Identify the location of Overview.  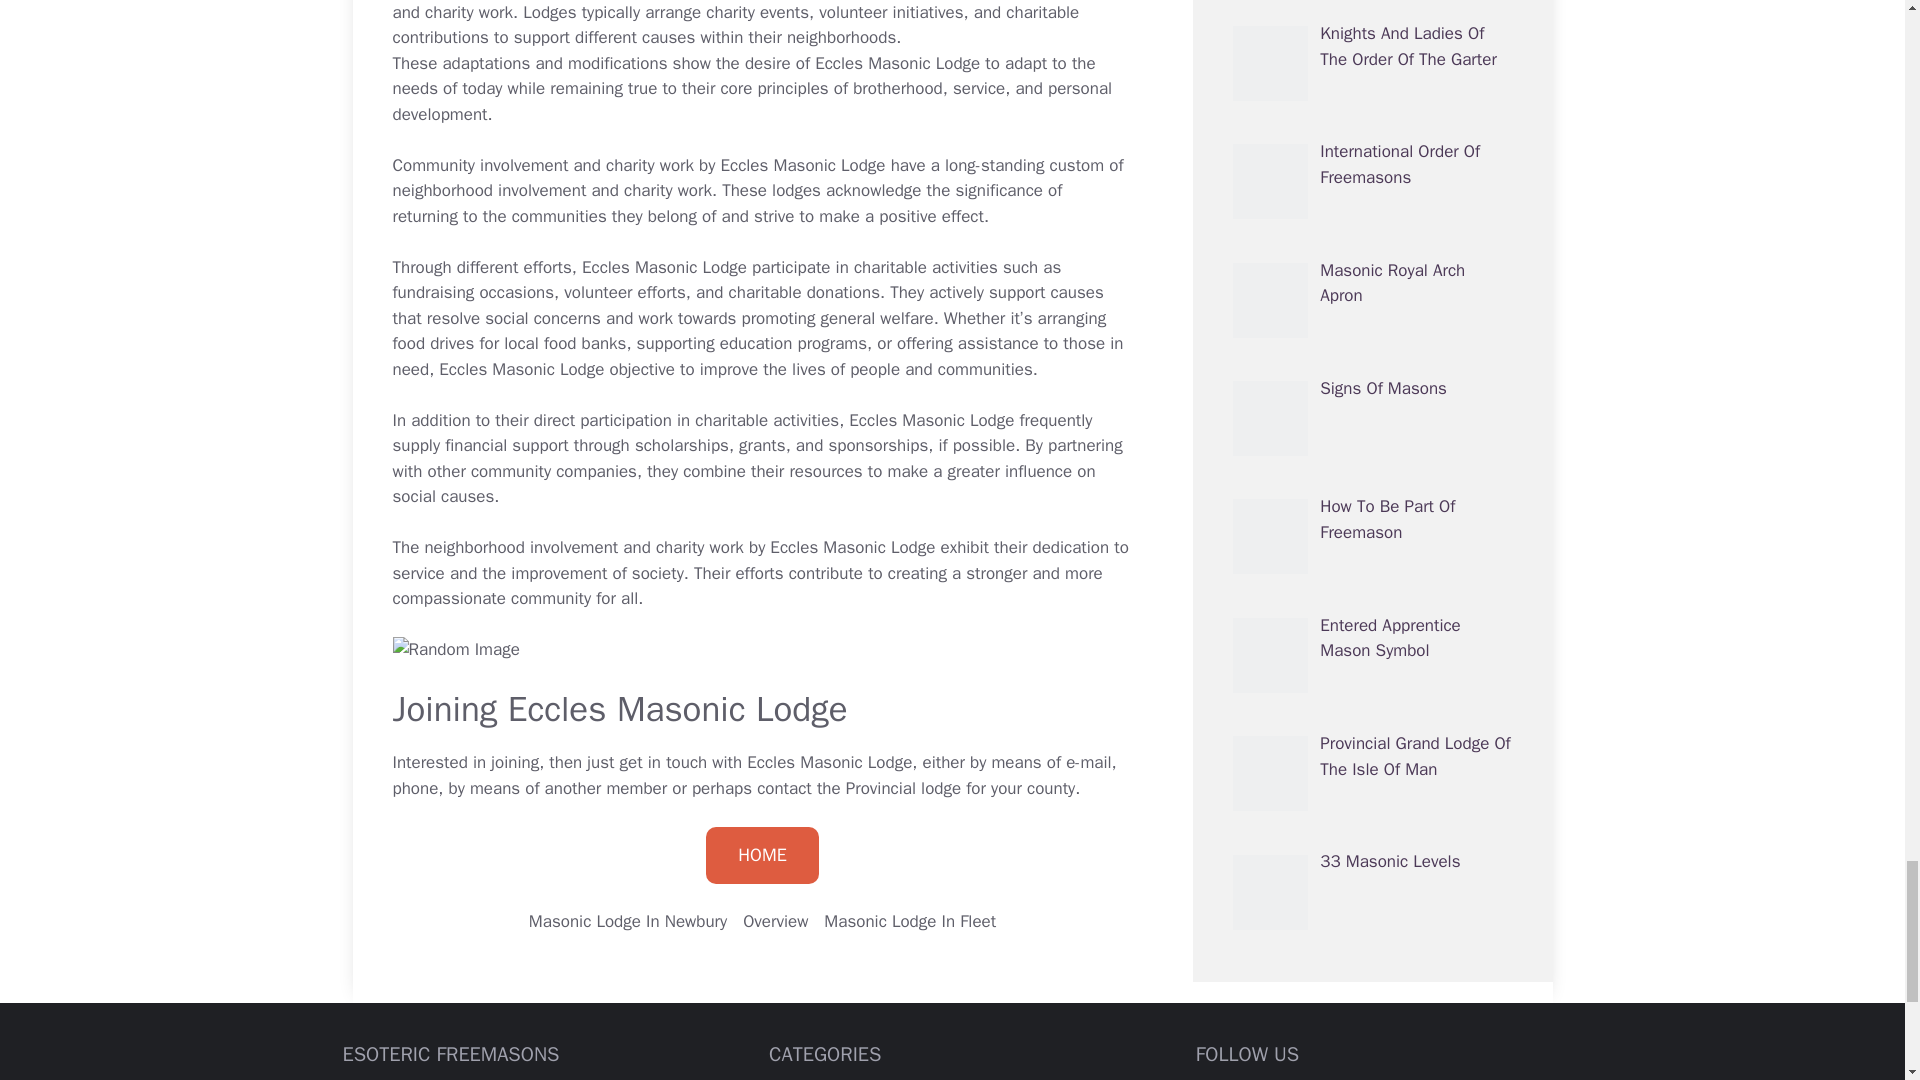
(776, 922).